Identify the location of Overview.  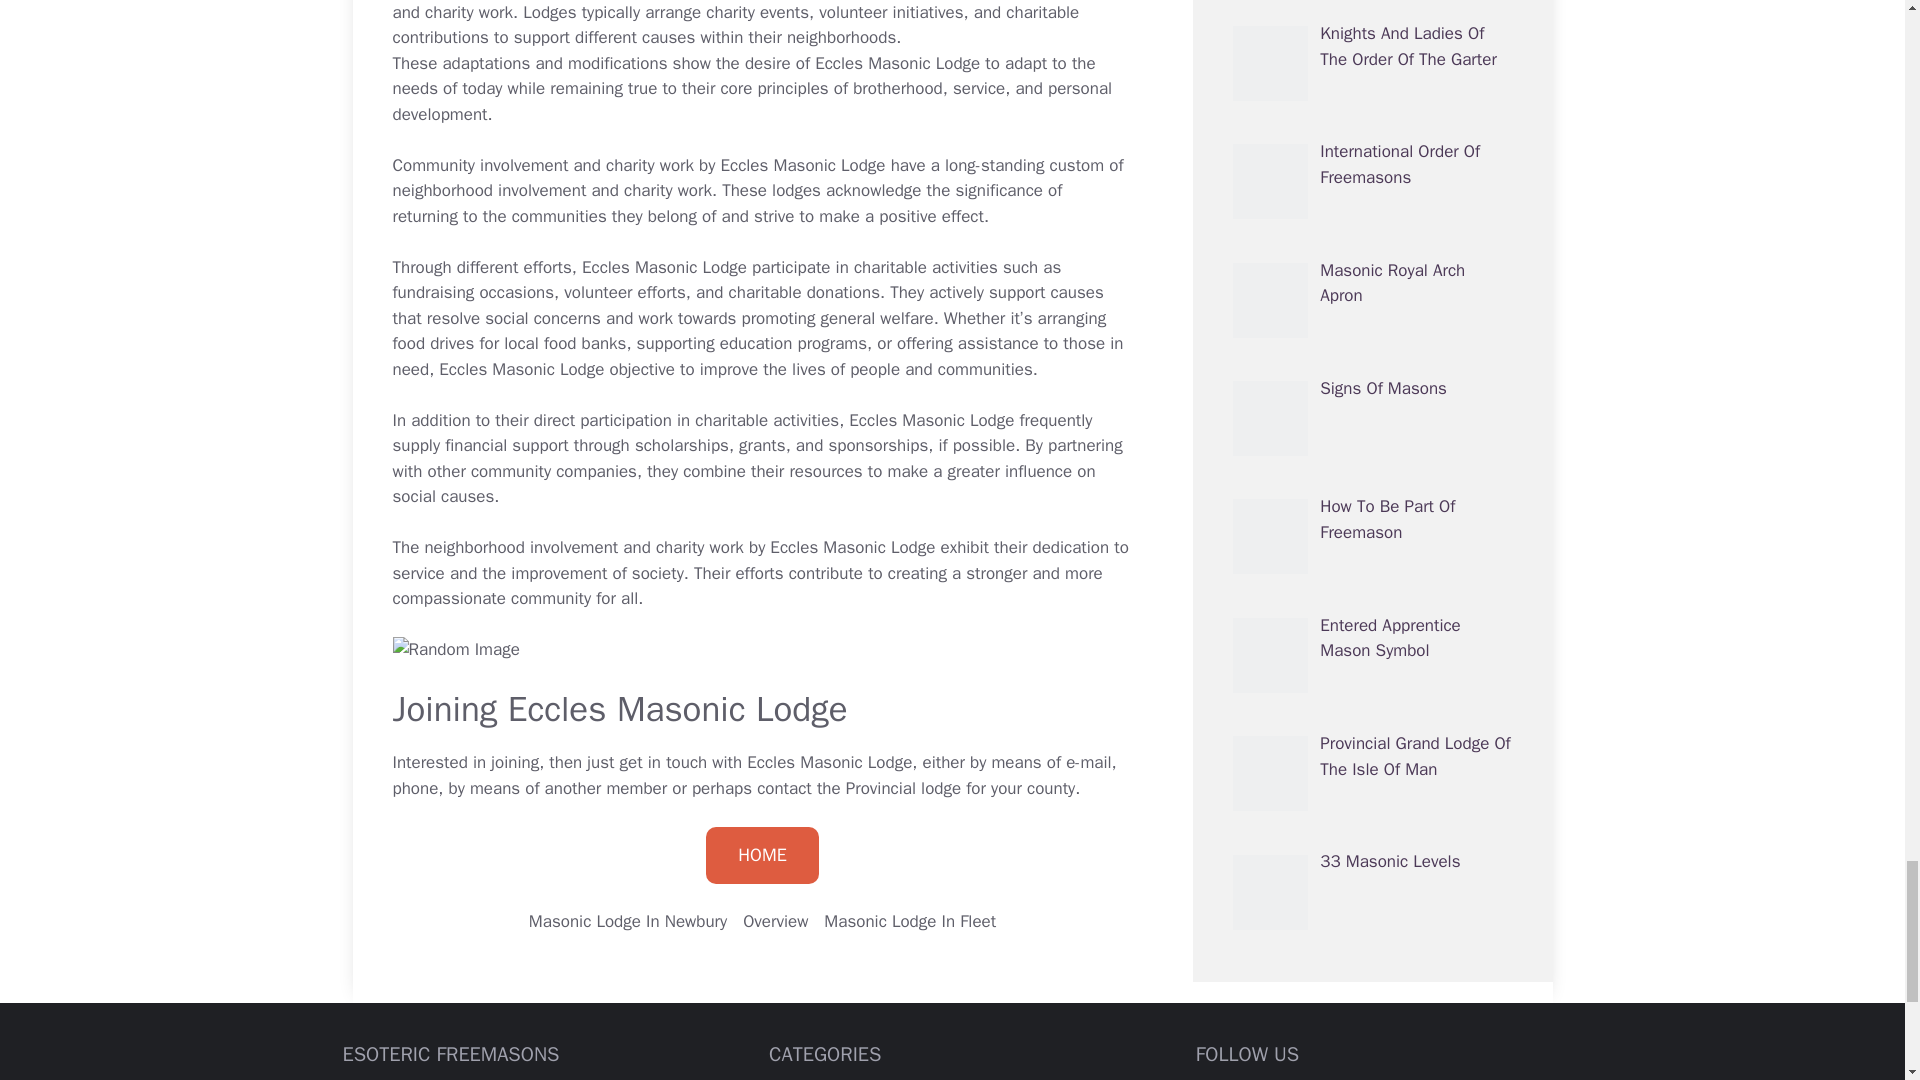
(776, 922).